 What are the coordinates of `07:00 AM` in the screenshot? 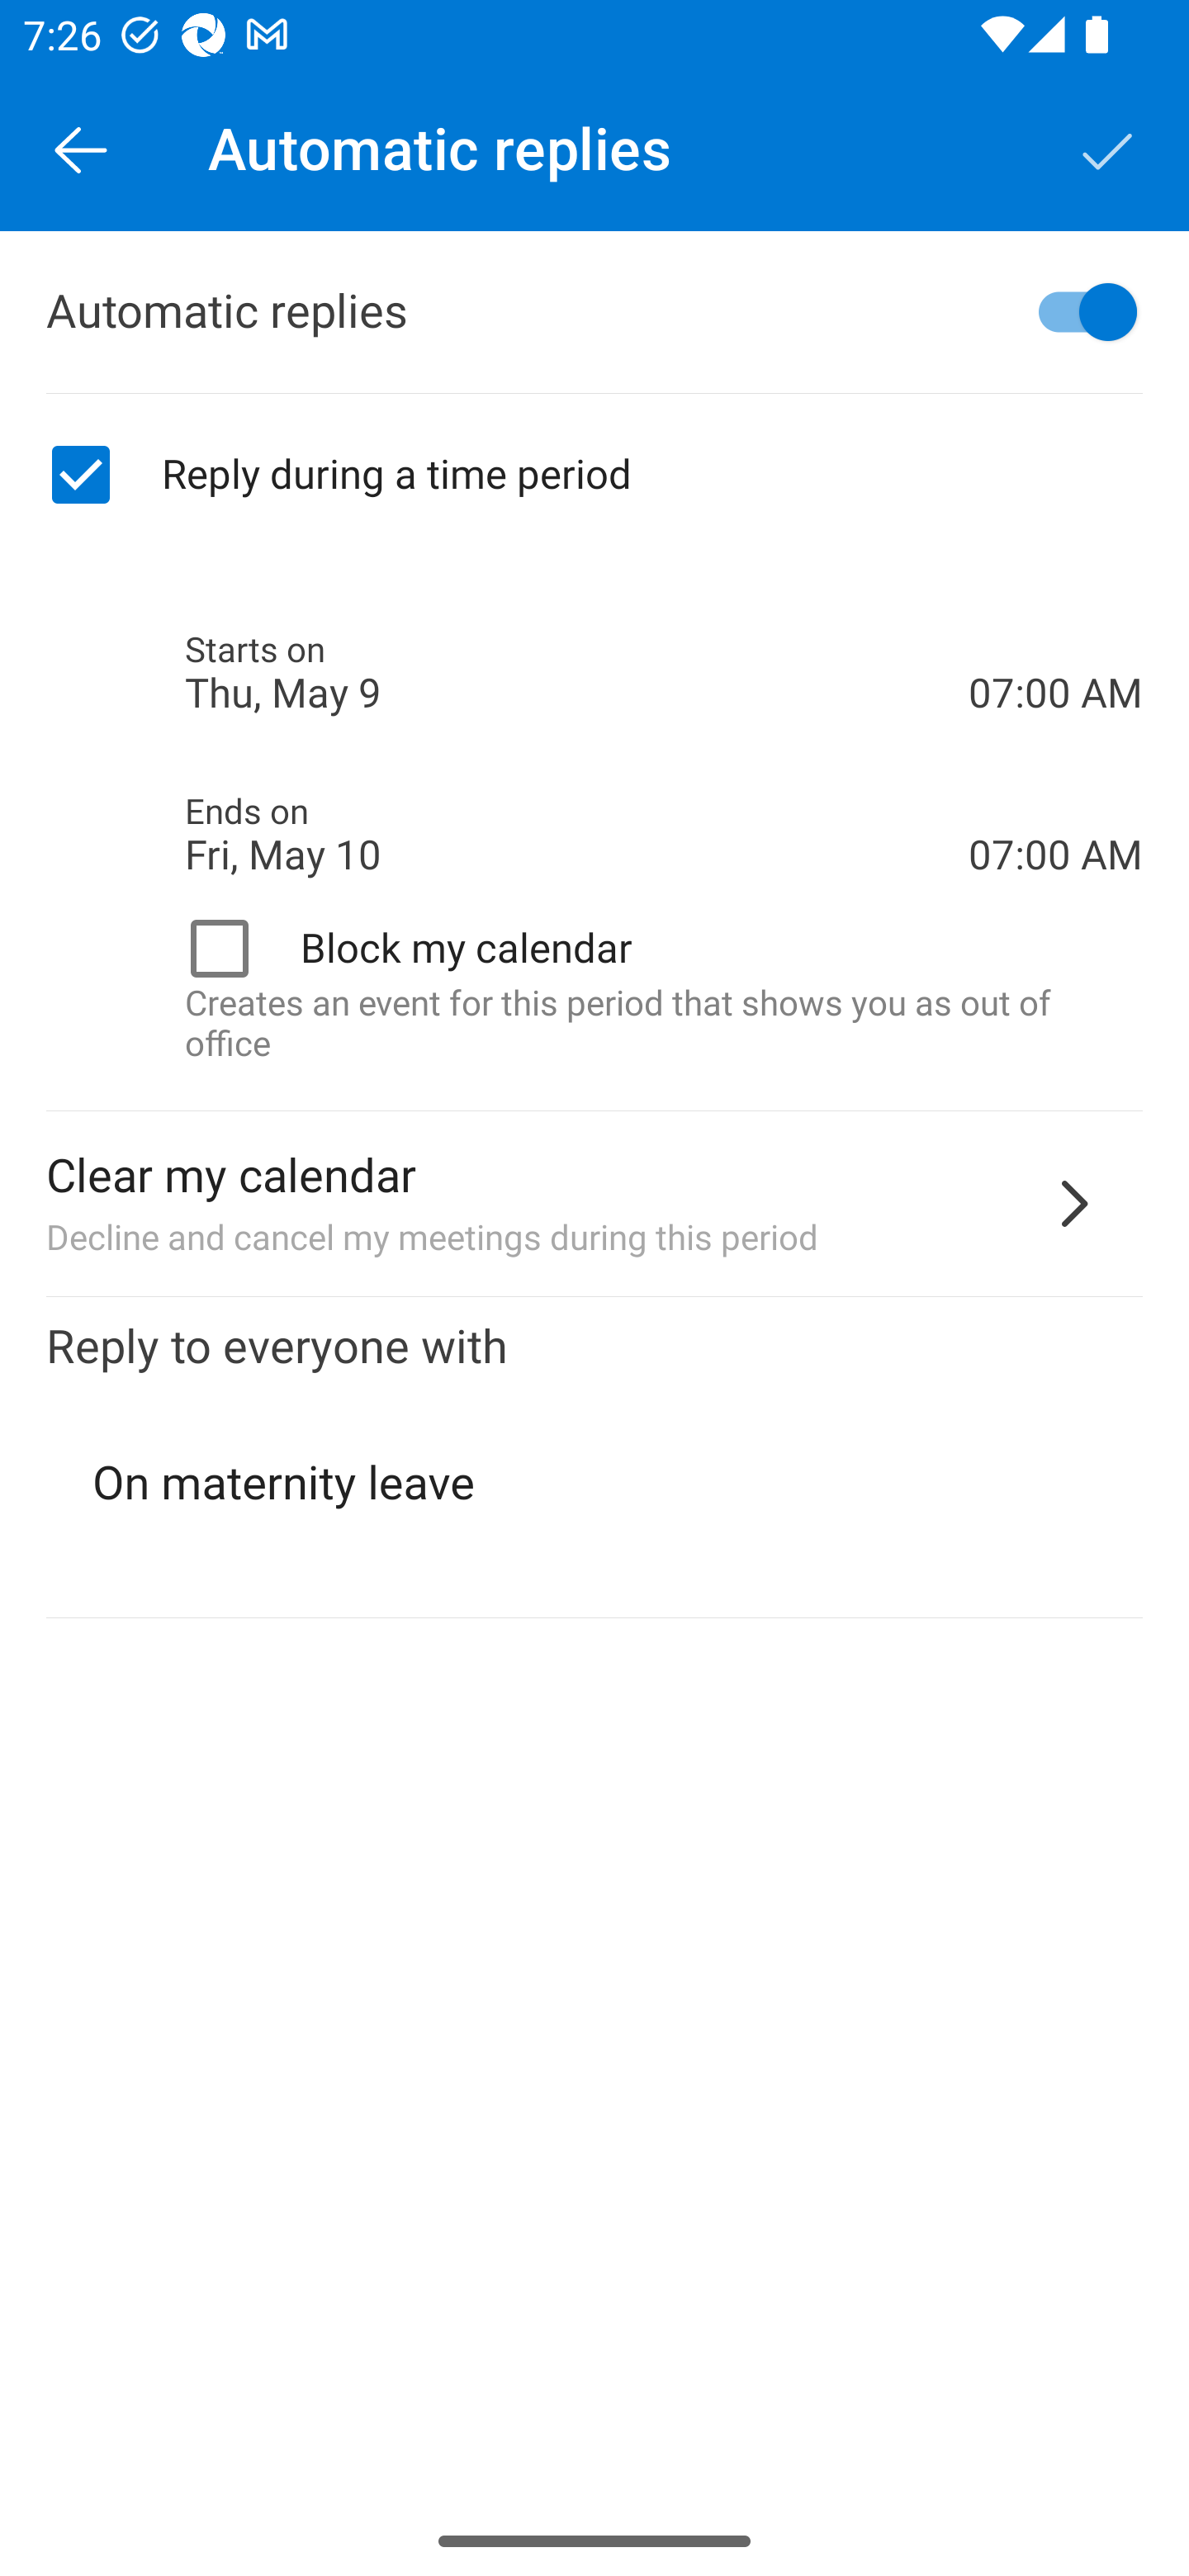 It's located at (1055, 637).